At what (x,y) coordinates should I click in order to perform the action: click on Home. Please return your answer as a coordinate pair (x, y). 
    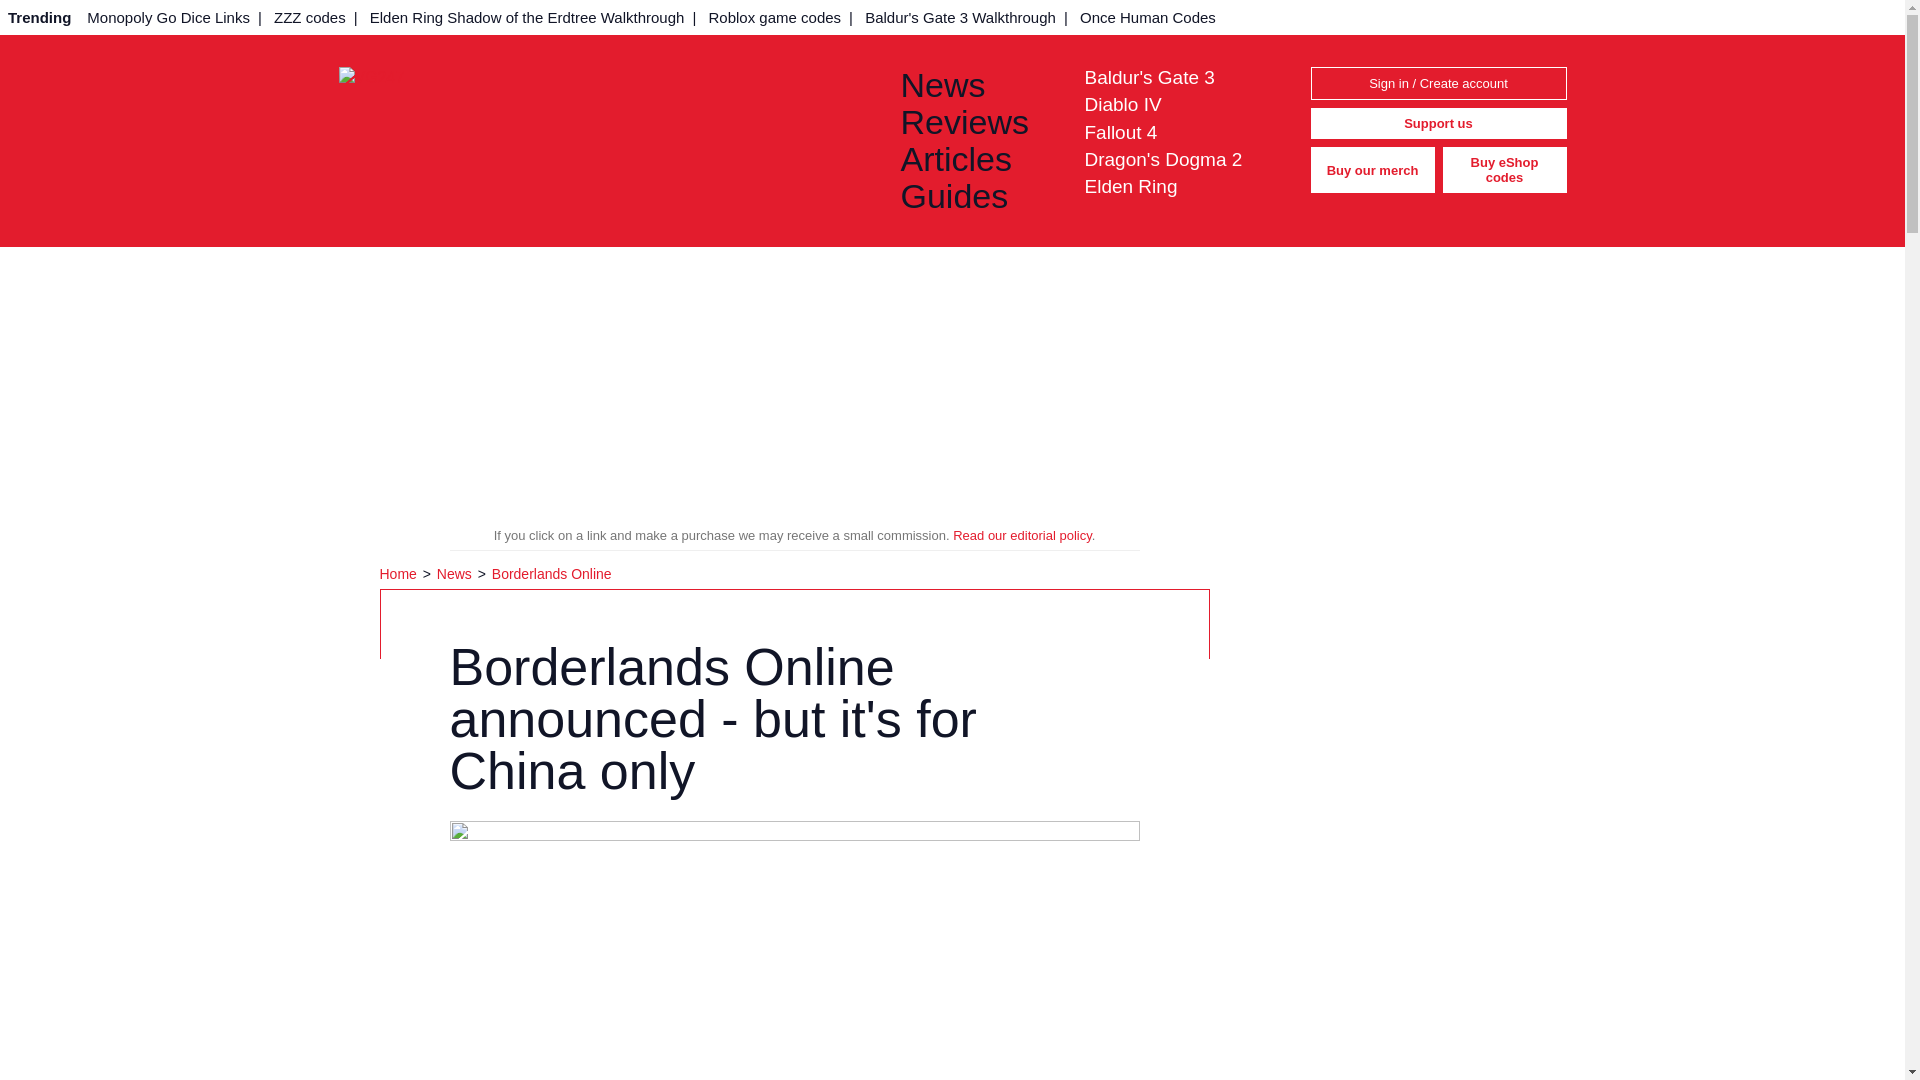
    Looking at the image, I should click on (400, 574).